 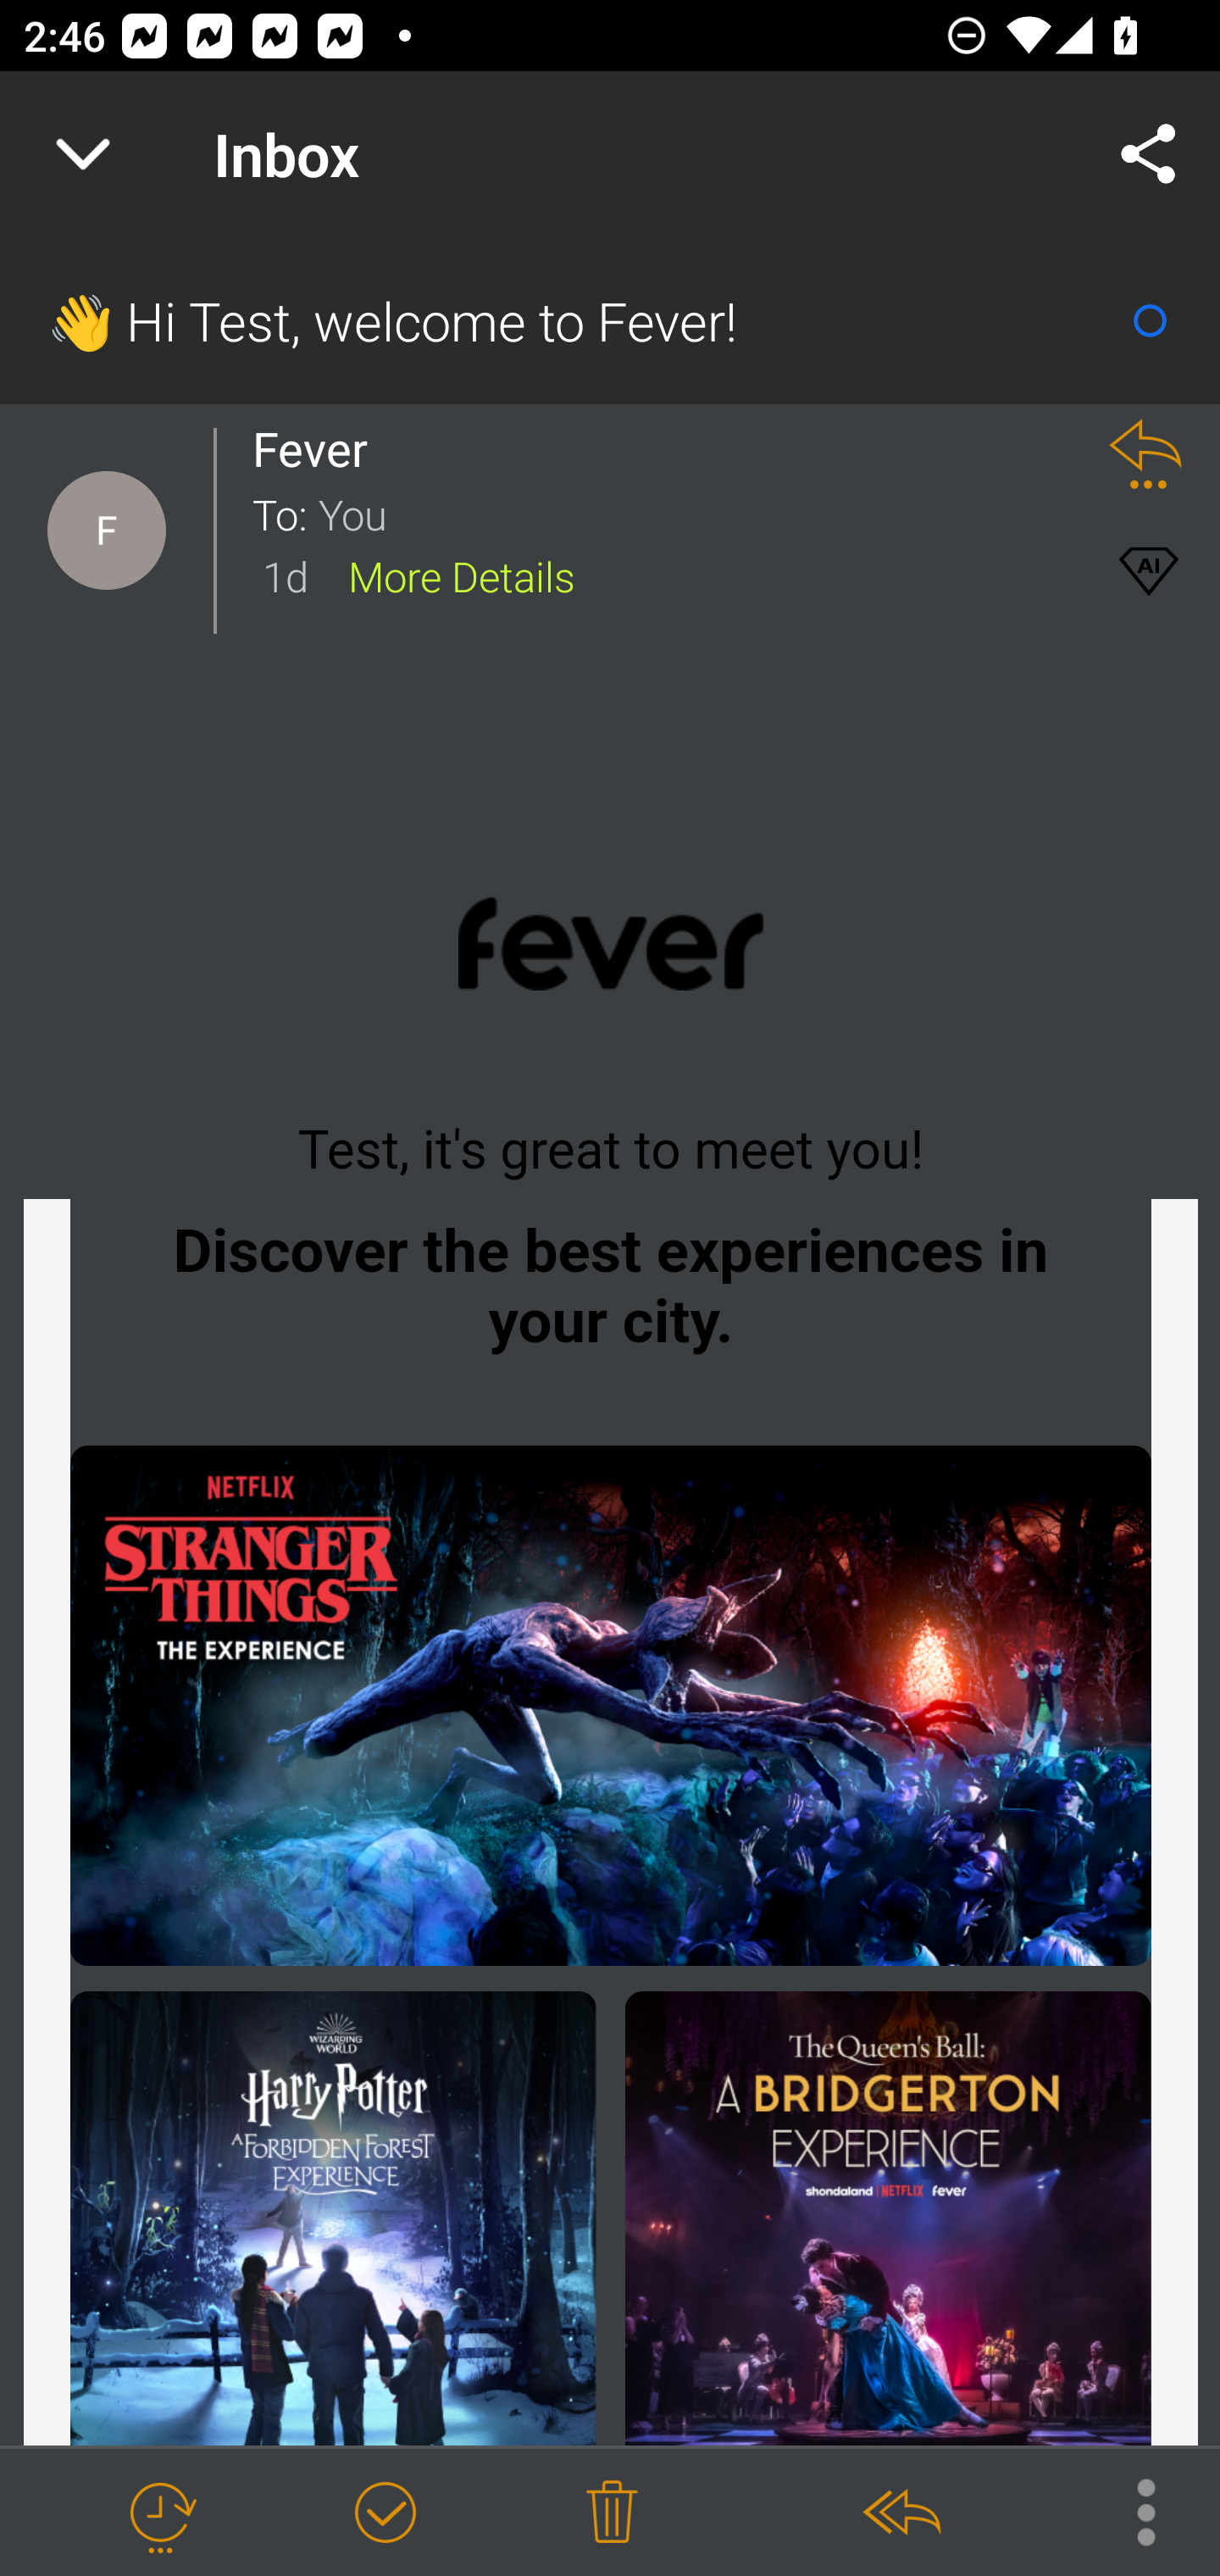 What do you see at coordinates (461, 575) in the screenshot?
I see `More Details` at bounding box center [461, 575].